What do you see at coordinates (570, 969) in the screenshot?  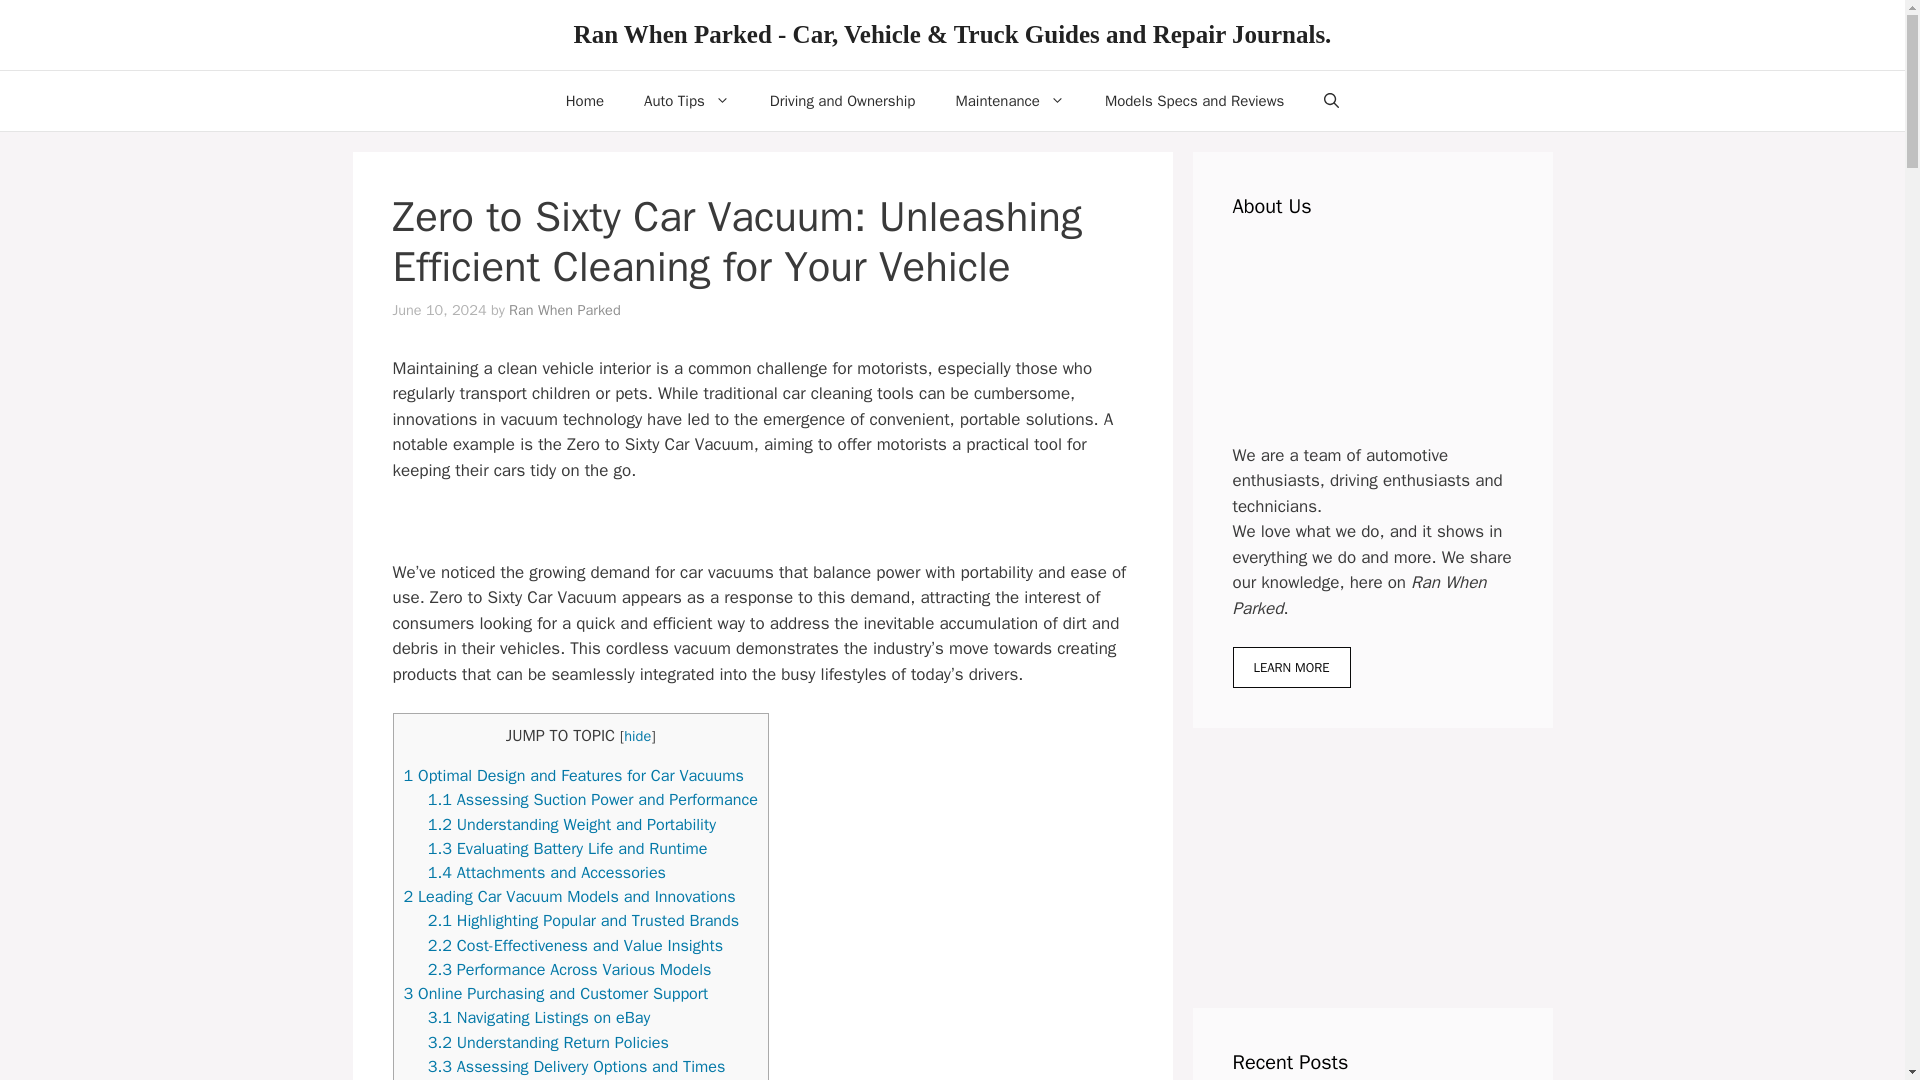 I see `2.3 Performance Across Various Models` at bounding box center [570, 969].